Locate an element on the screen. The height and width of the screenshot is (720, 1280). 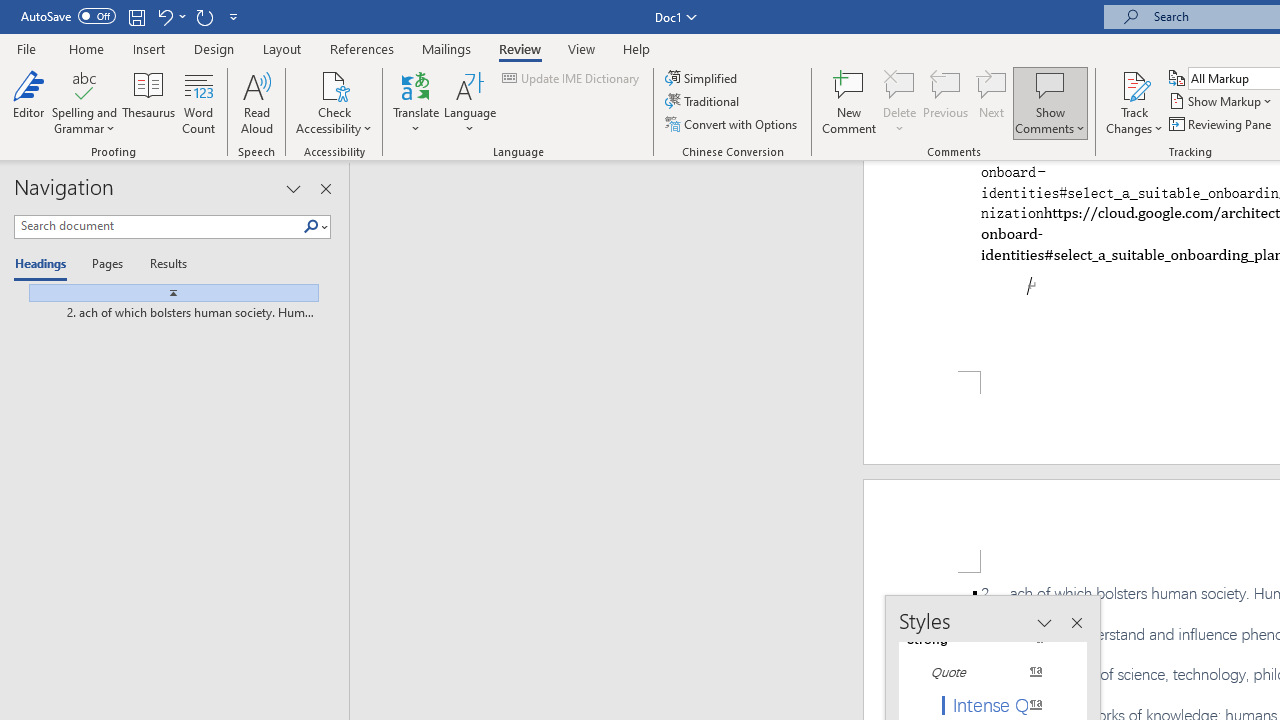
Translate is located at coordinates (416, 102).